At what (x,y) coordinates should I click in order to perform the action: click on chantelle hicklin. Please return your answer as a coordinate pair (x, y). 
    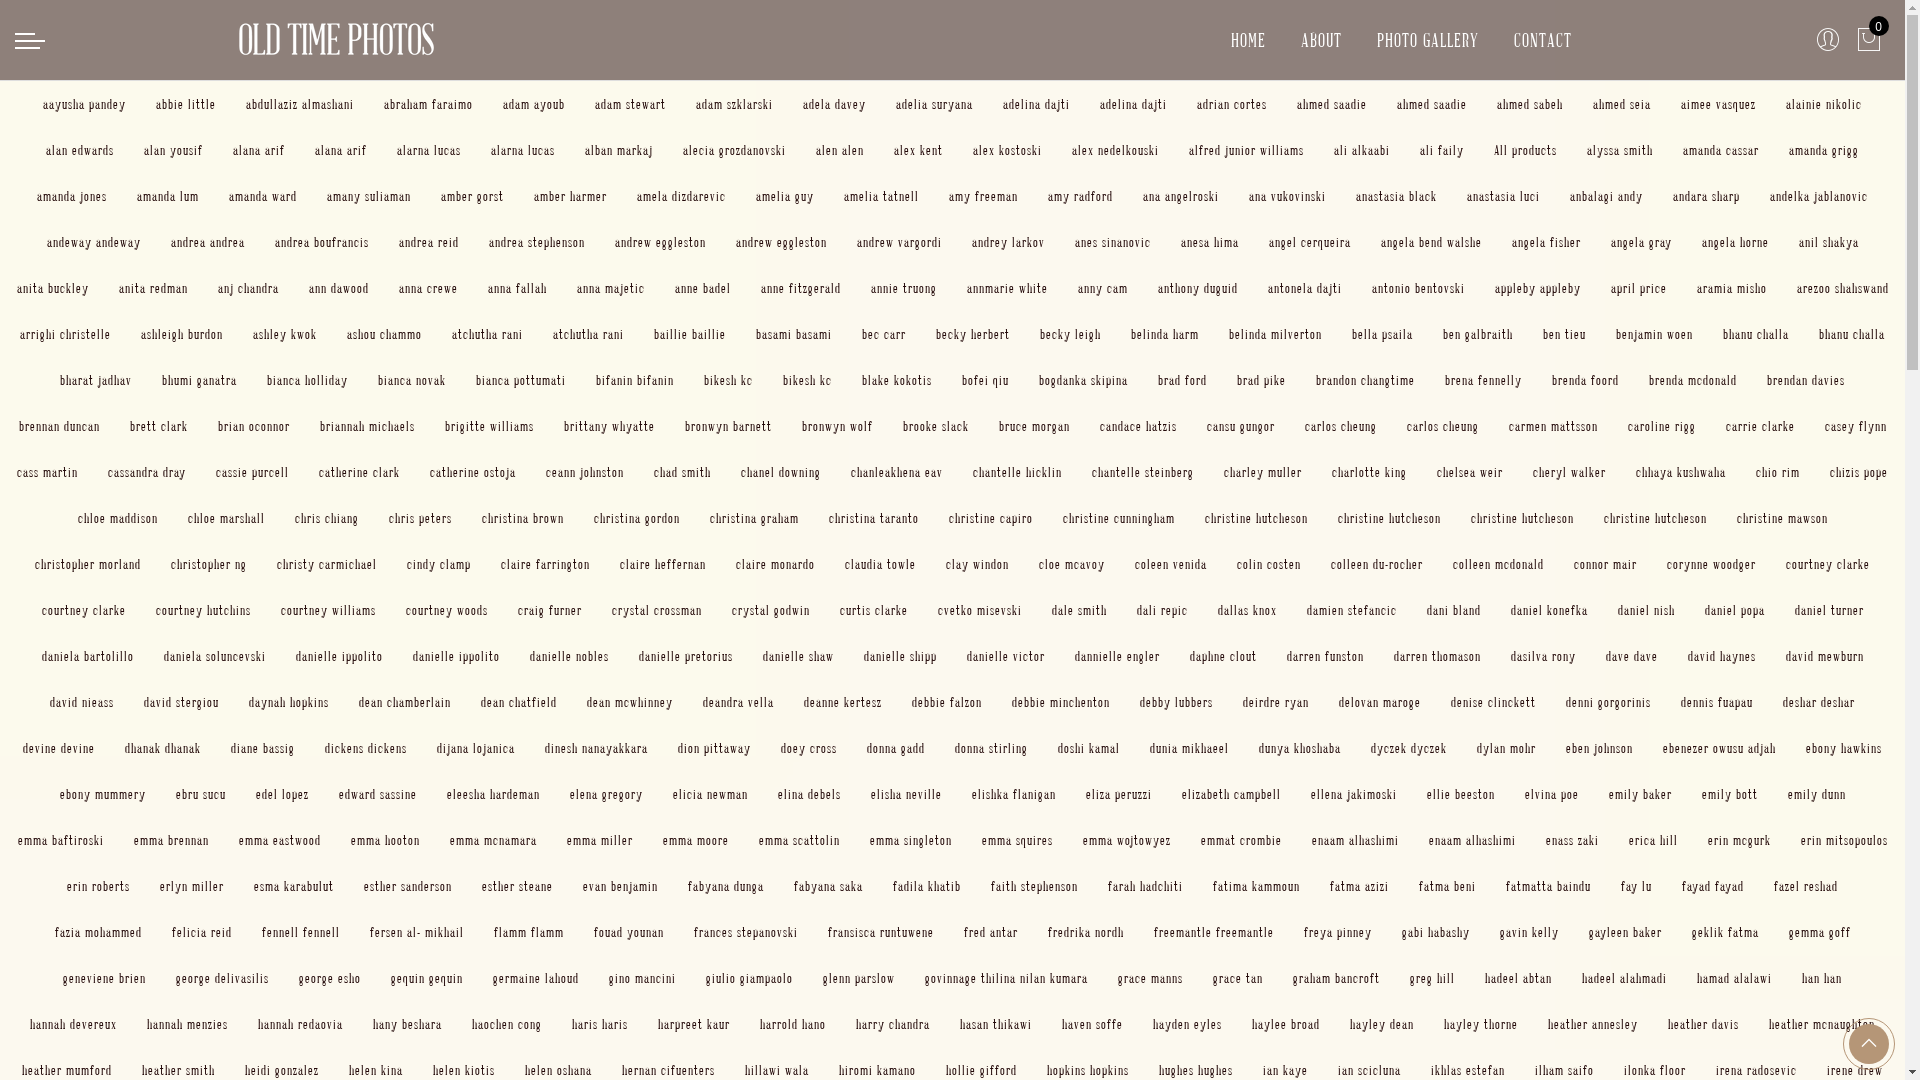
    Looking at the image, I should click on (1017, 472).